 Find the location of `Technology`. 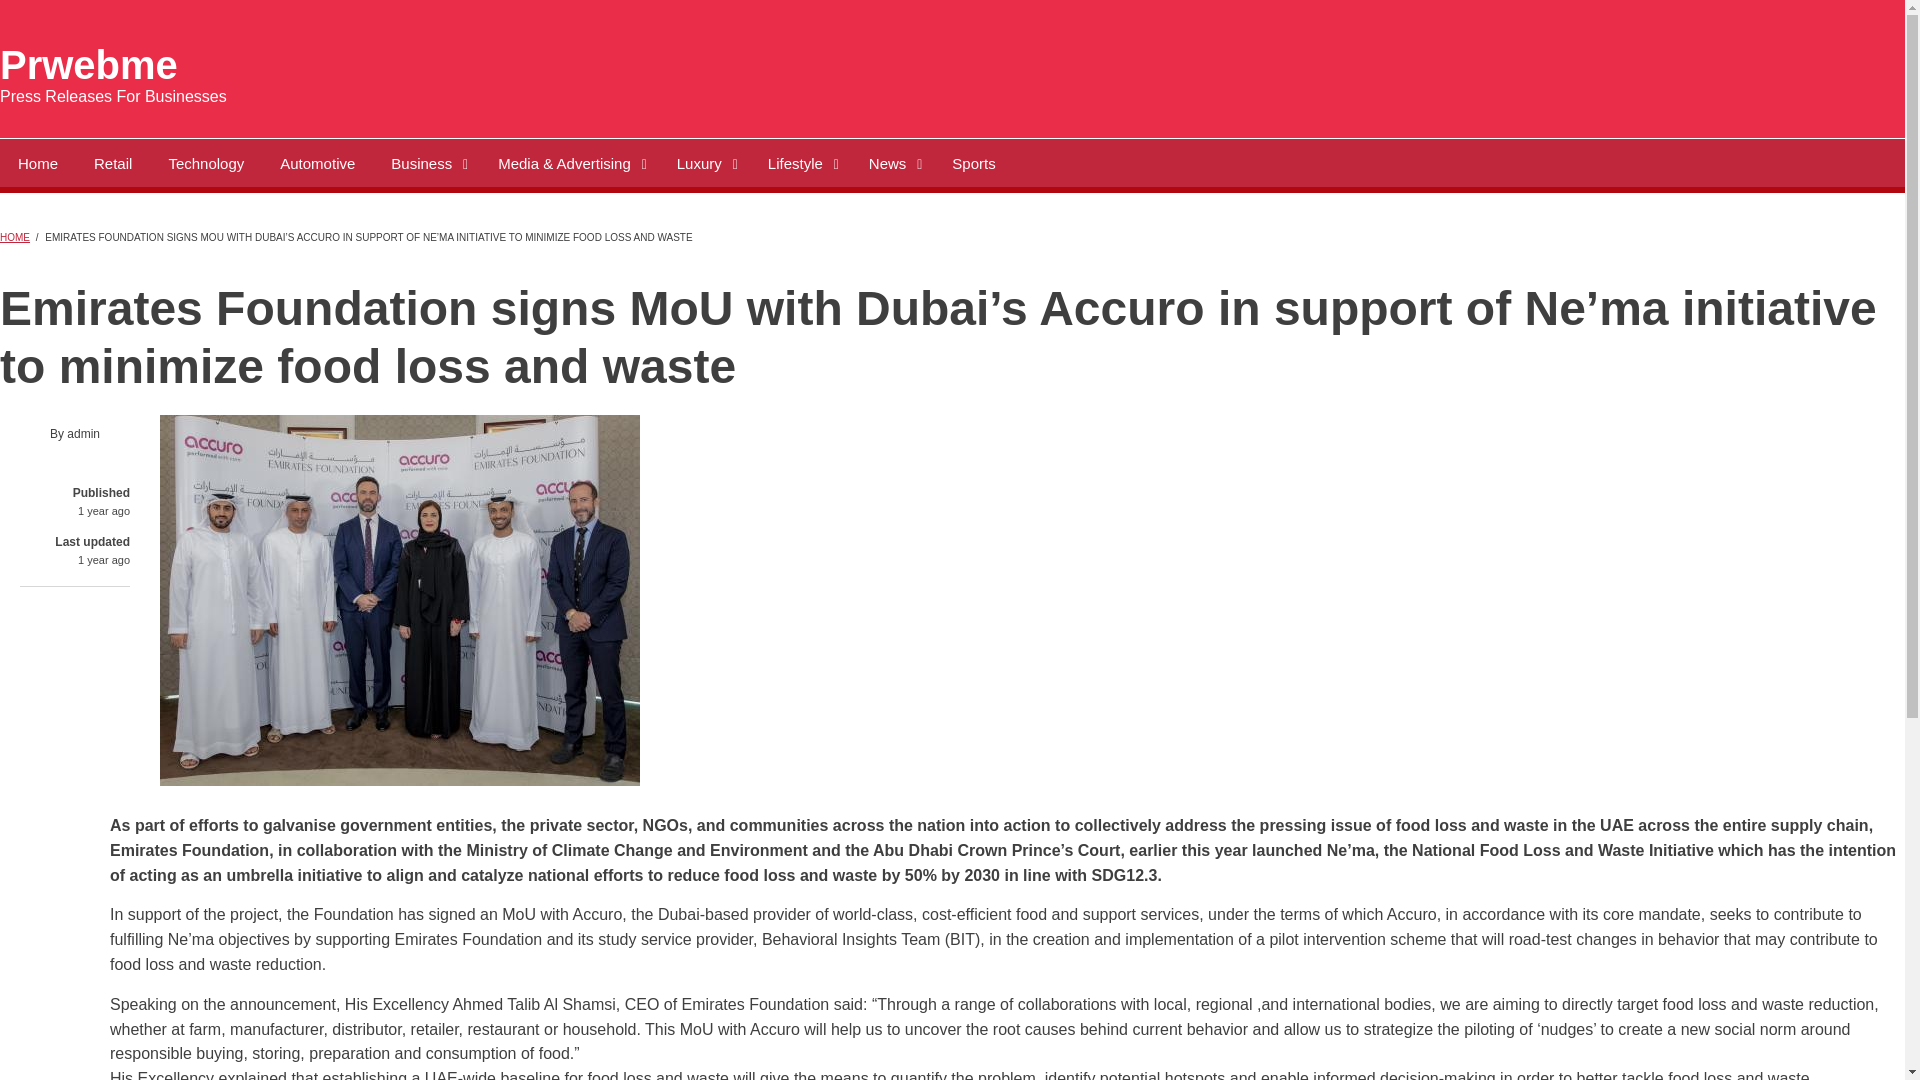

Technology is located at coordinates (205, 162).